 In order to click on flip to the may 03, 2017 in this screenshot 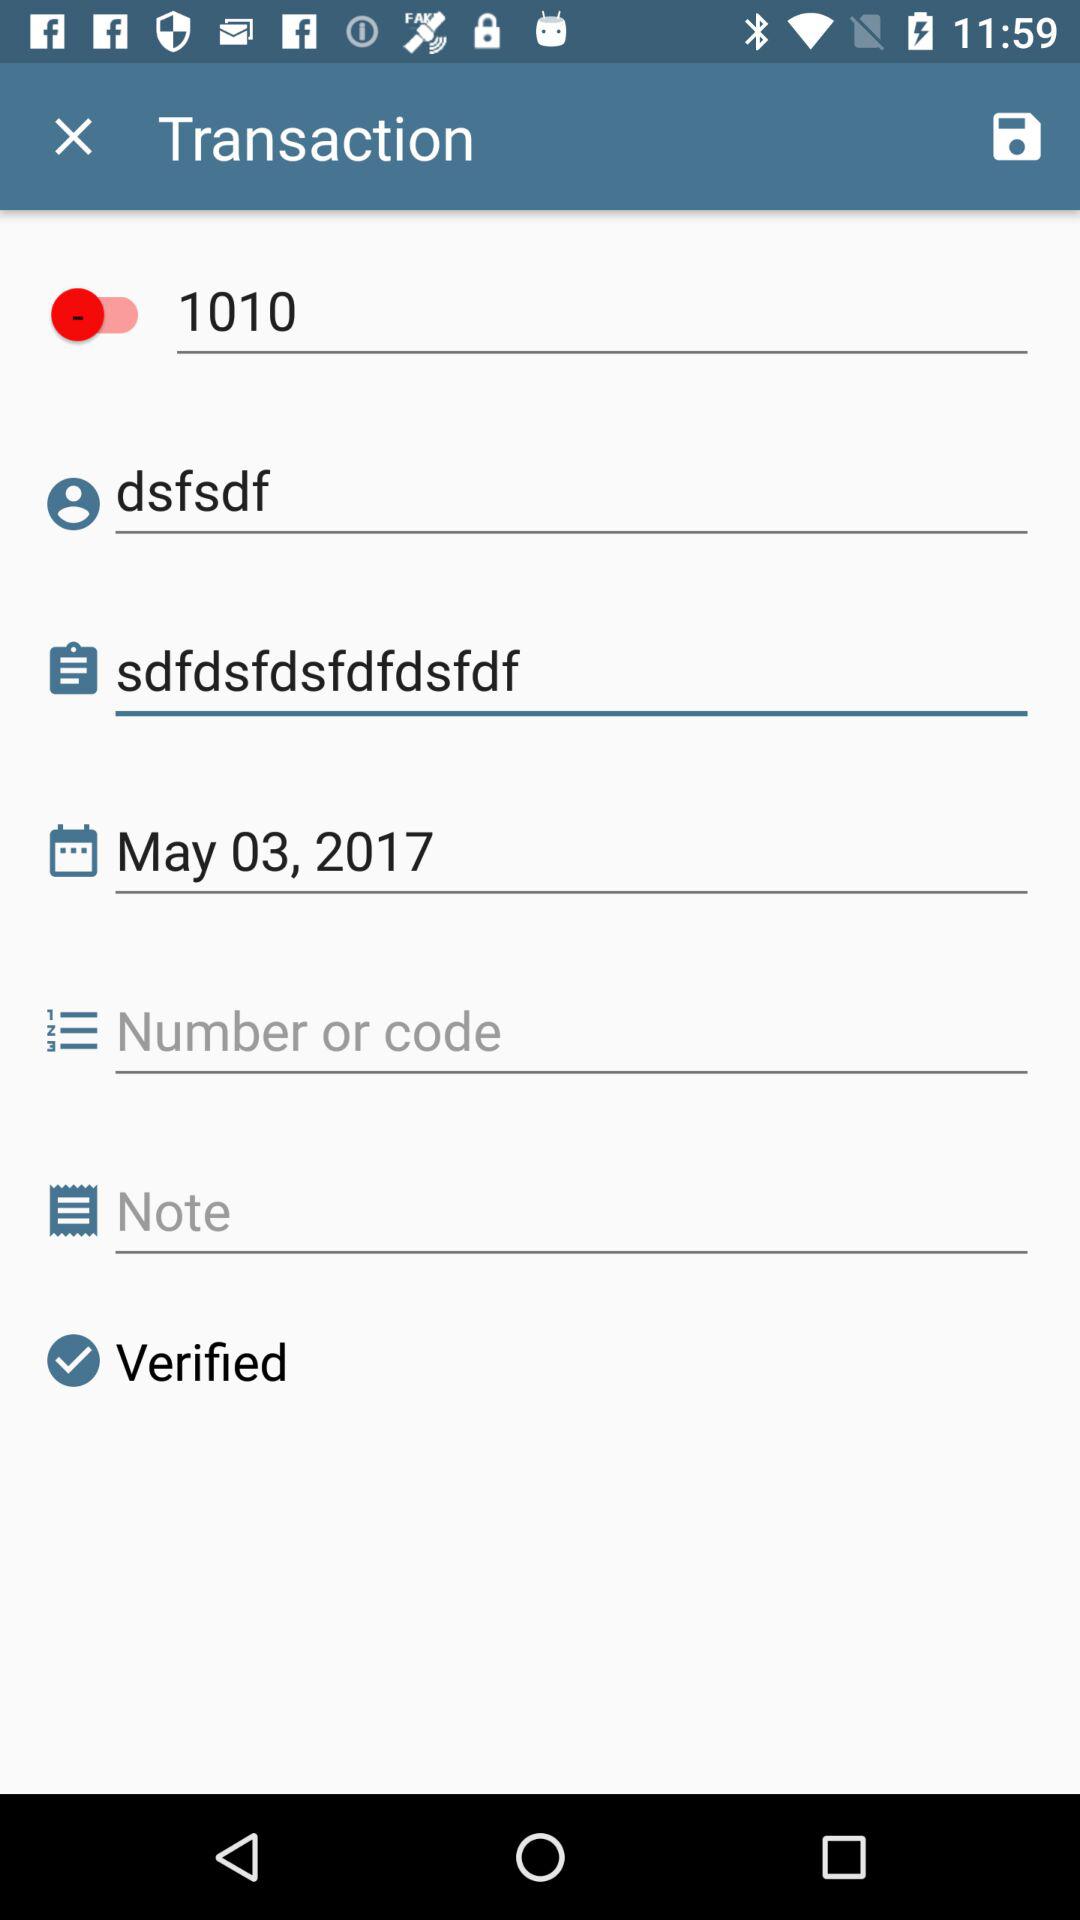, I will do `click(572, 850)`.